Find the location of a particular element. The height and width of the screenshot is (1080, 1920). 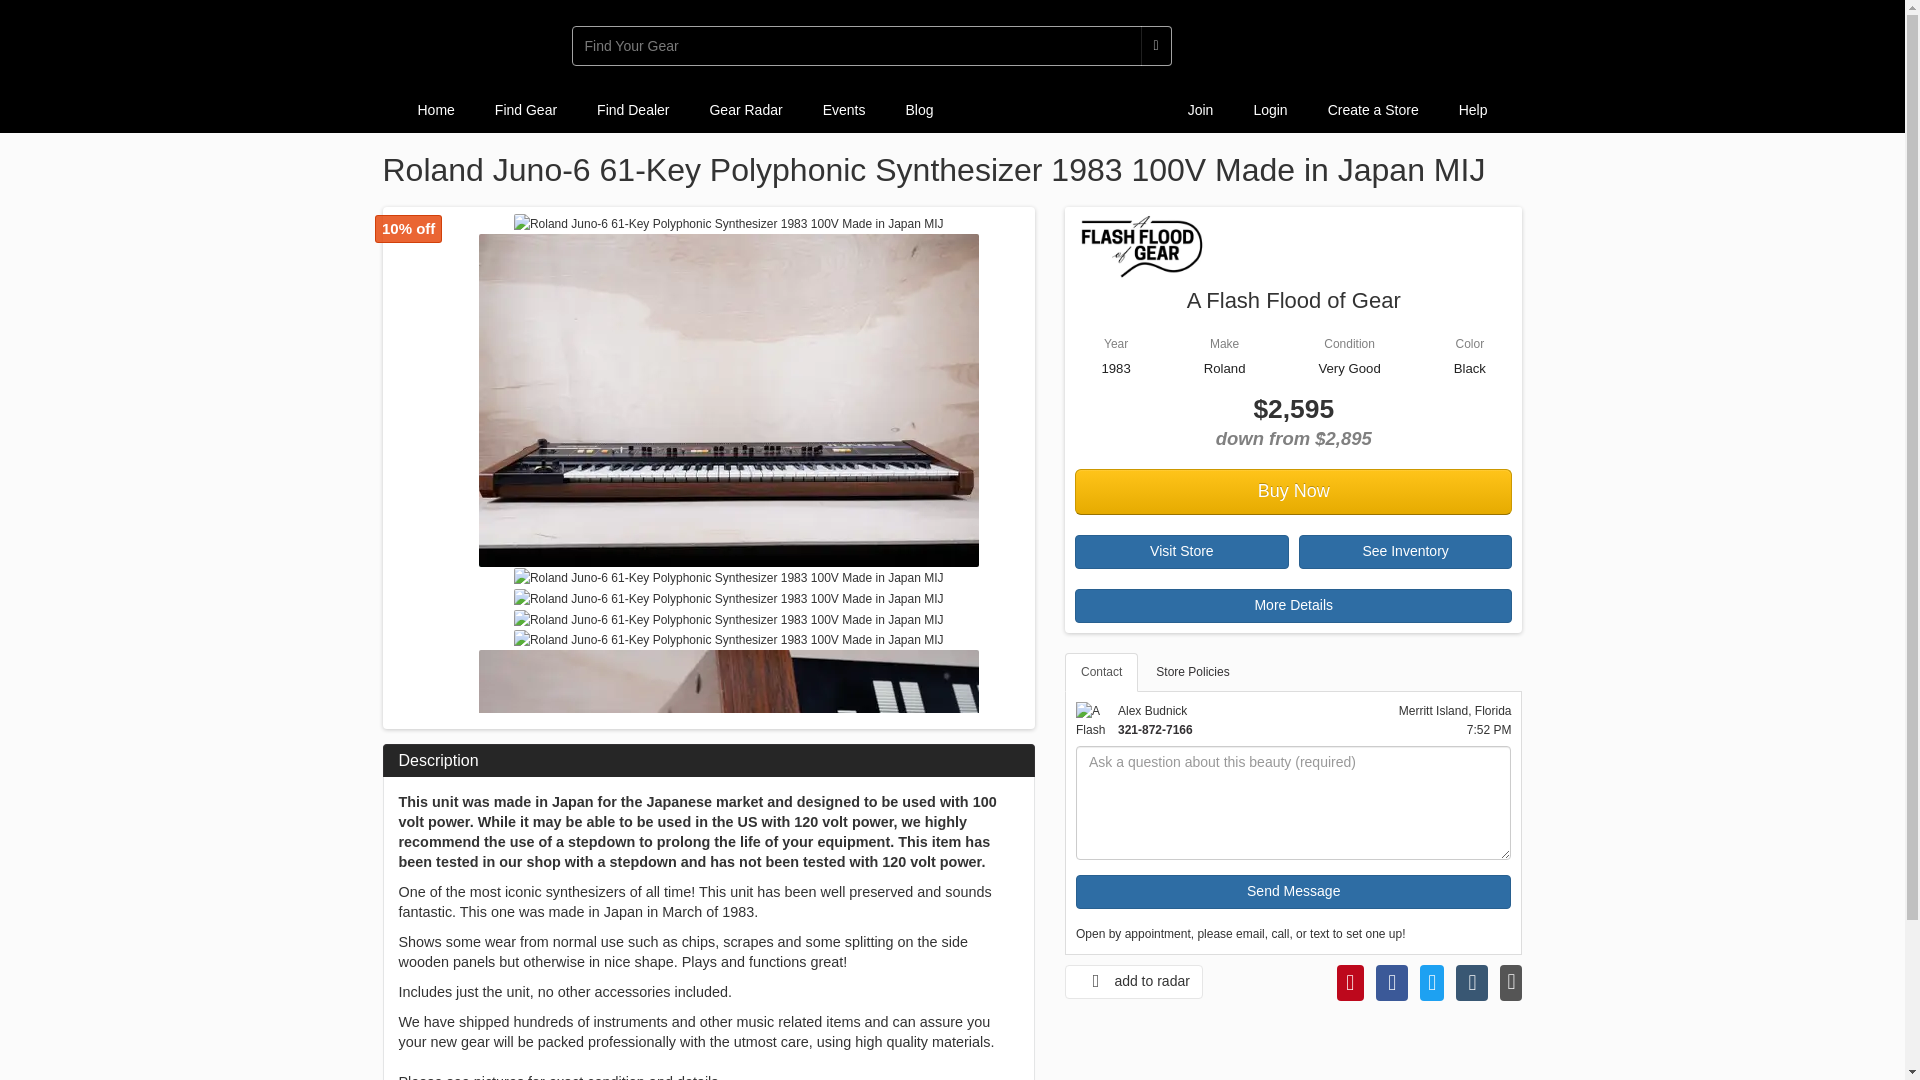

321-872-7166 is located at coordinates (1154, 729).